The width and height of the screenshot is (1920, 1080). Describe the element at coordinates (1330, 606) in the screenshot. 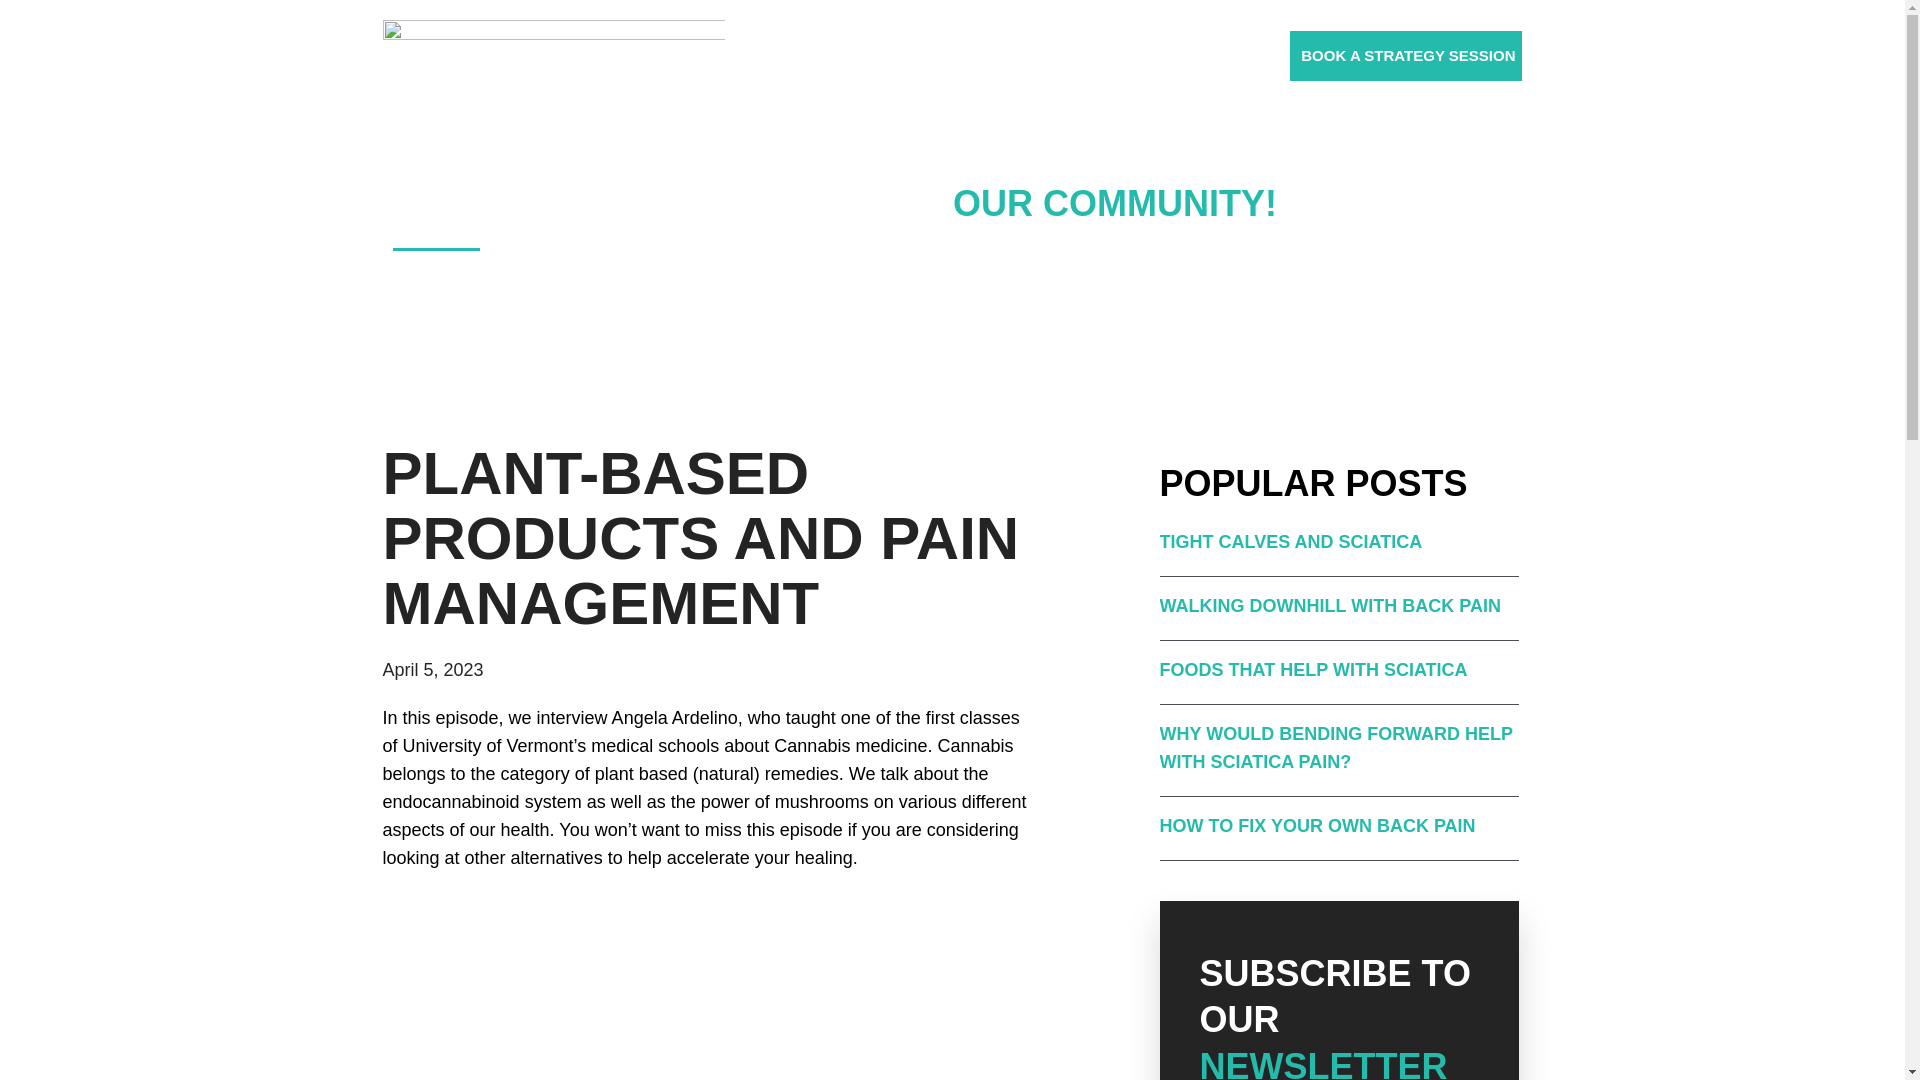

I see `WALKING DOWNHILL WITH BACK PAIN` at that location.